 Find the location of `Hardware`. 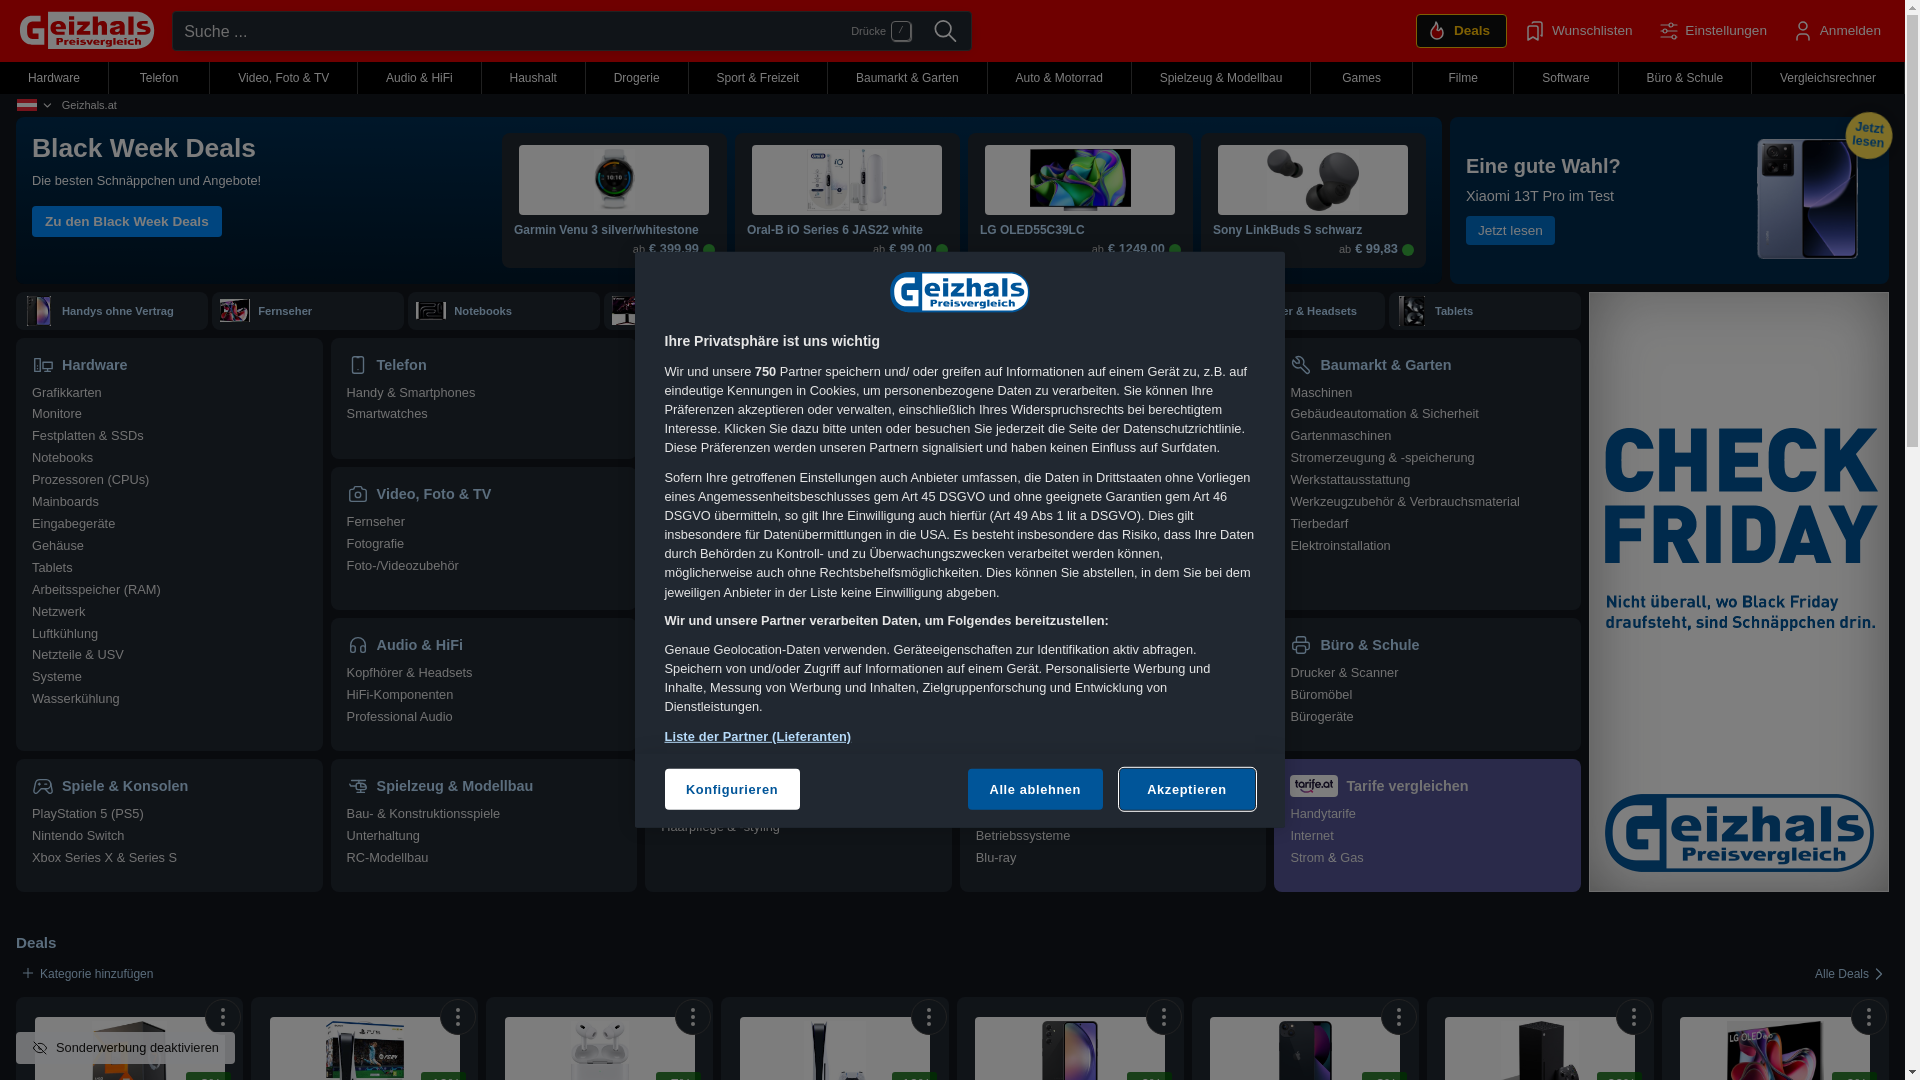

Hardware is located at coordinates (170, 365).